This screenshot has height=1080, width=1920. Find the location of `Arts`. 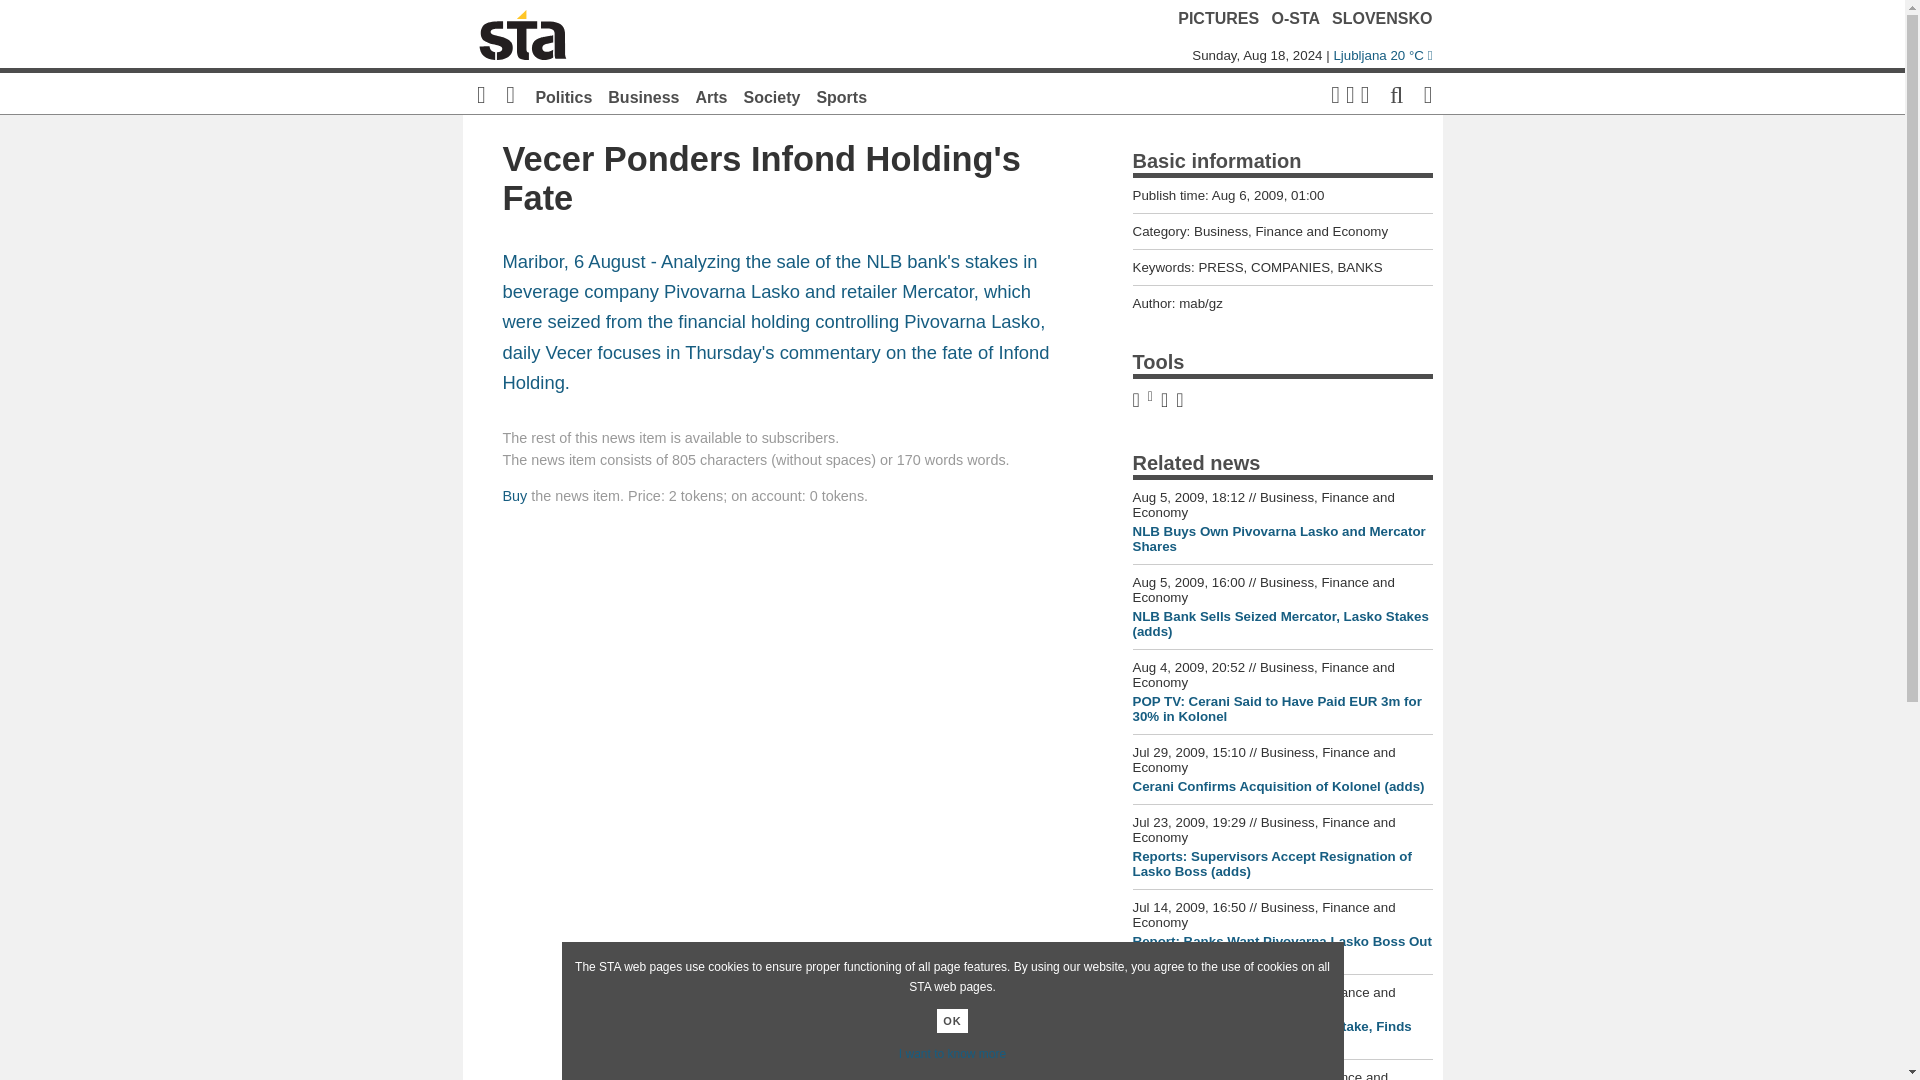

Arts is located at coordinates (711, 96).